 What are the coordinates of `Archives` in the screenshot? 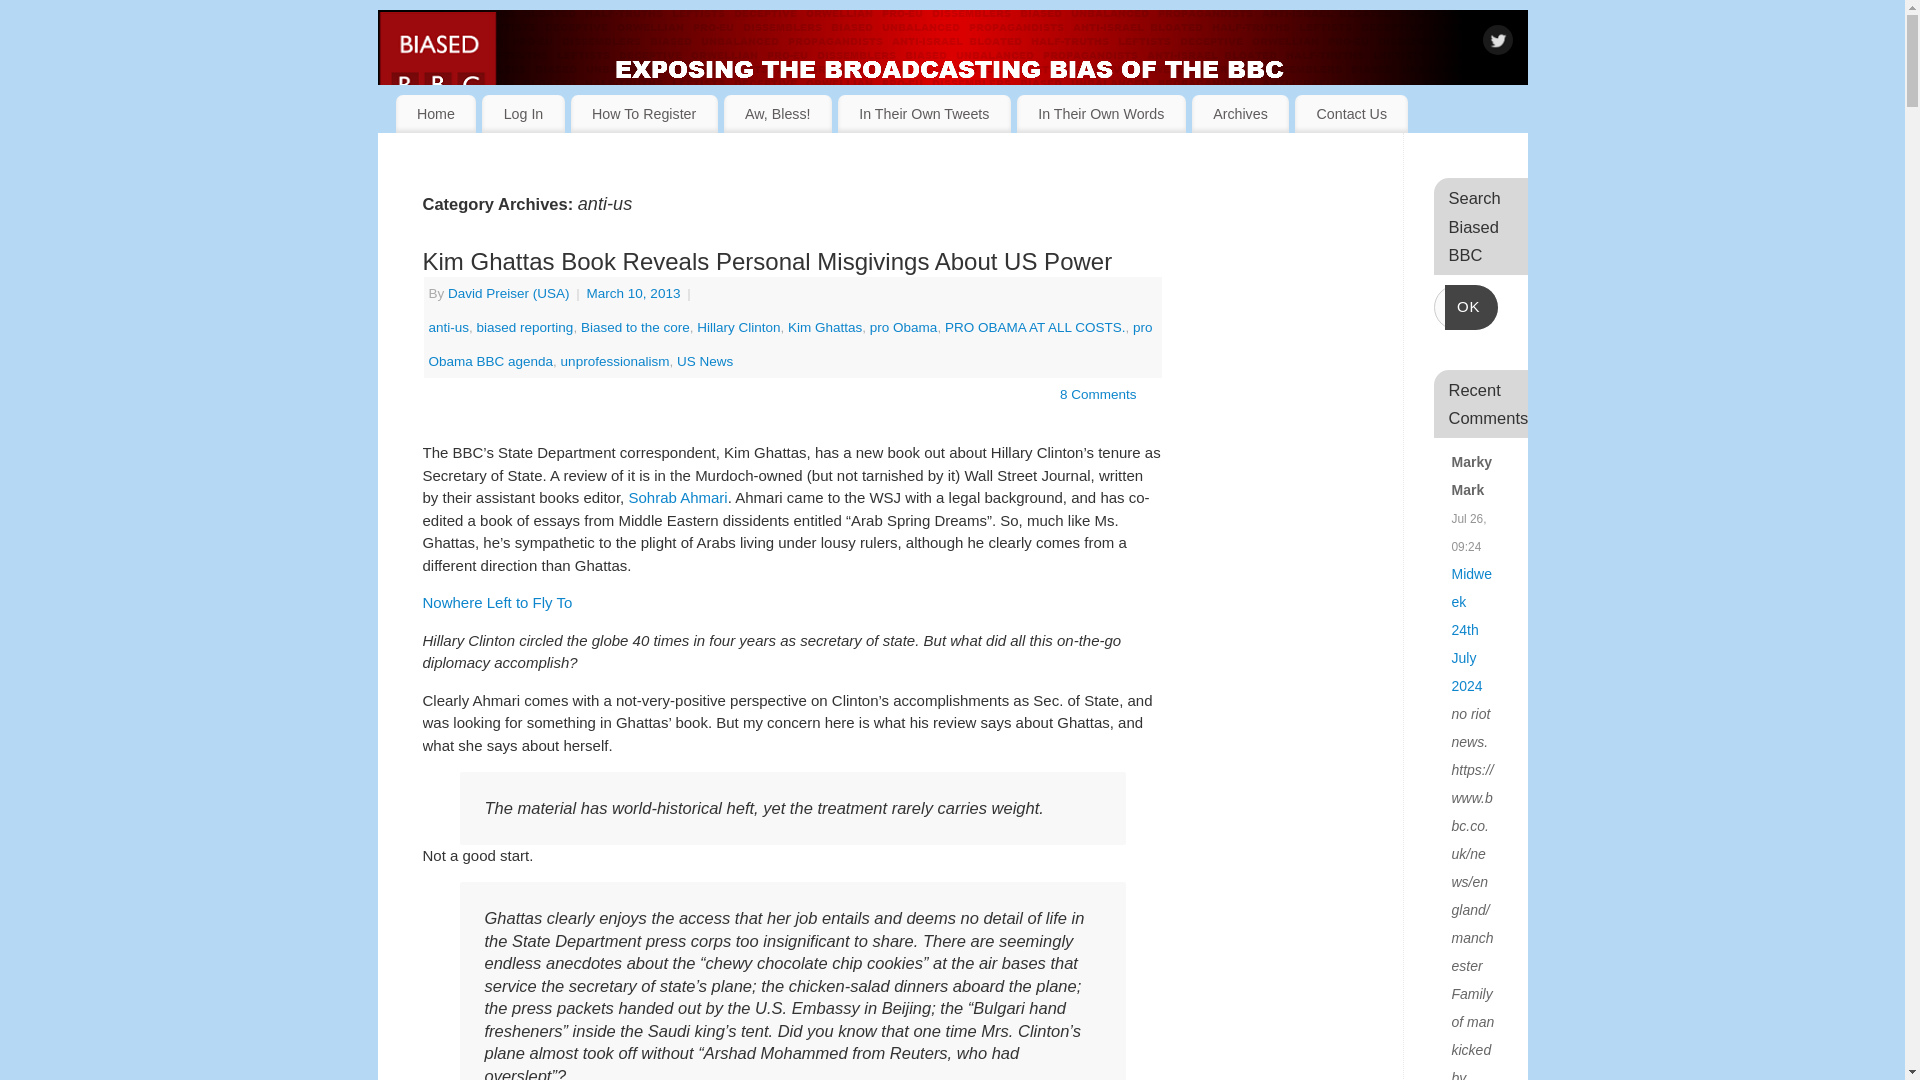 It's located at (1240, 114).